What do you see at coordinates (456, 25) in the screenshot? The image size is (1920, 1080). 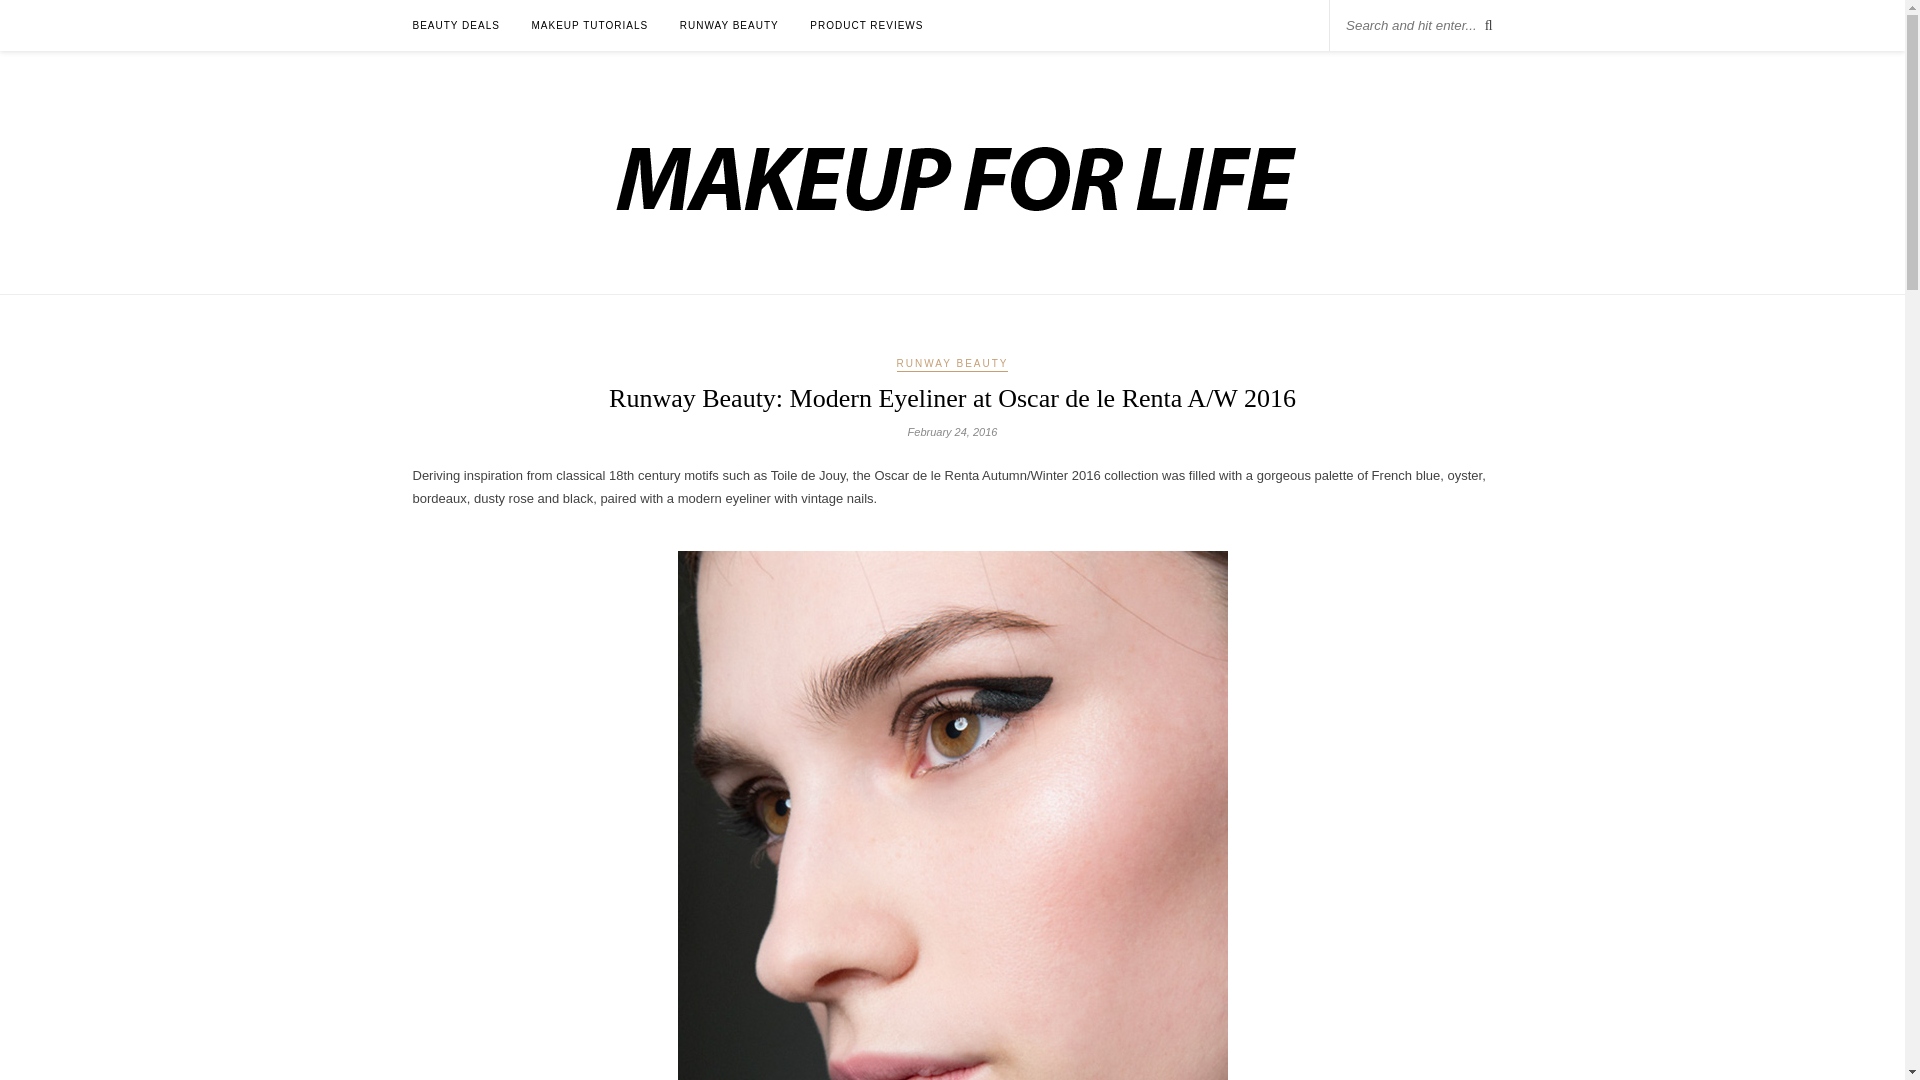 I see `BEAUTY DEALS` at bounding box center [456, 25].